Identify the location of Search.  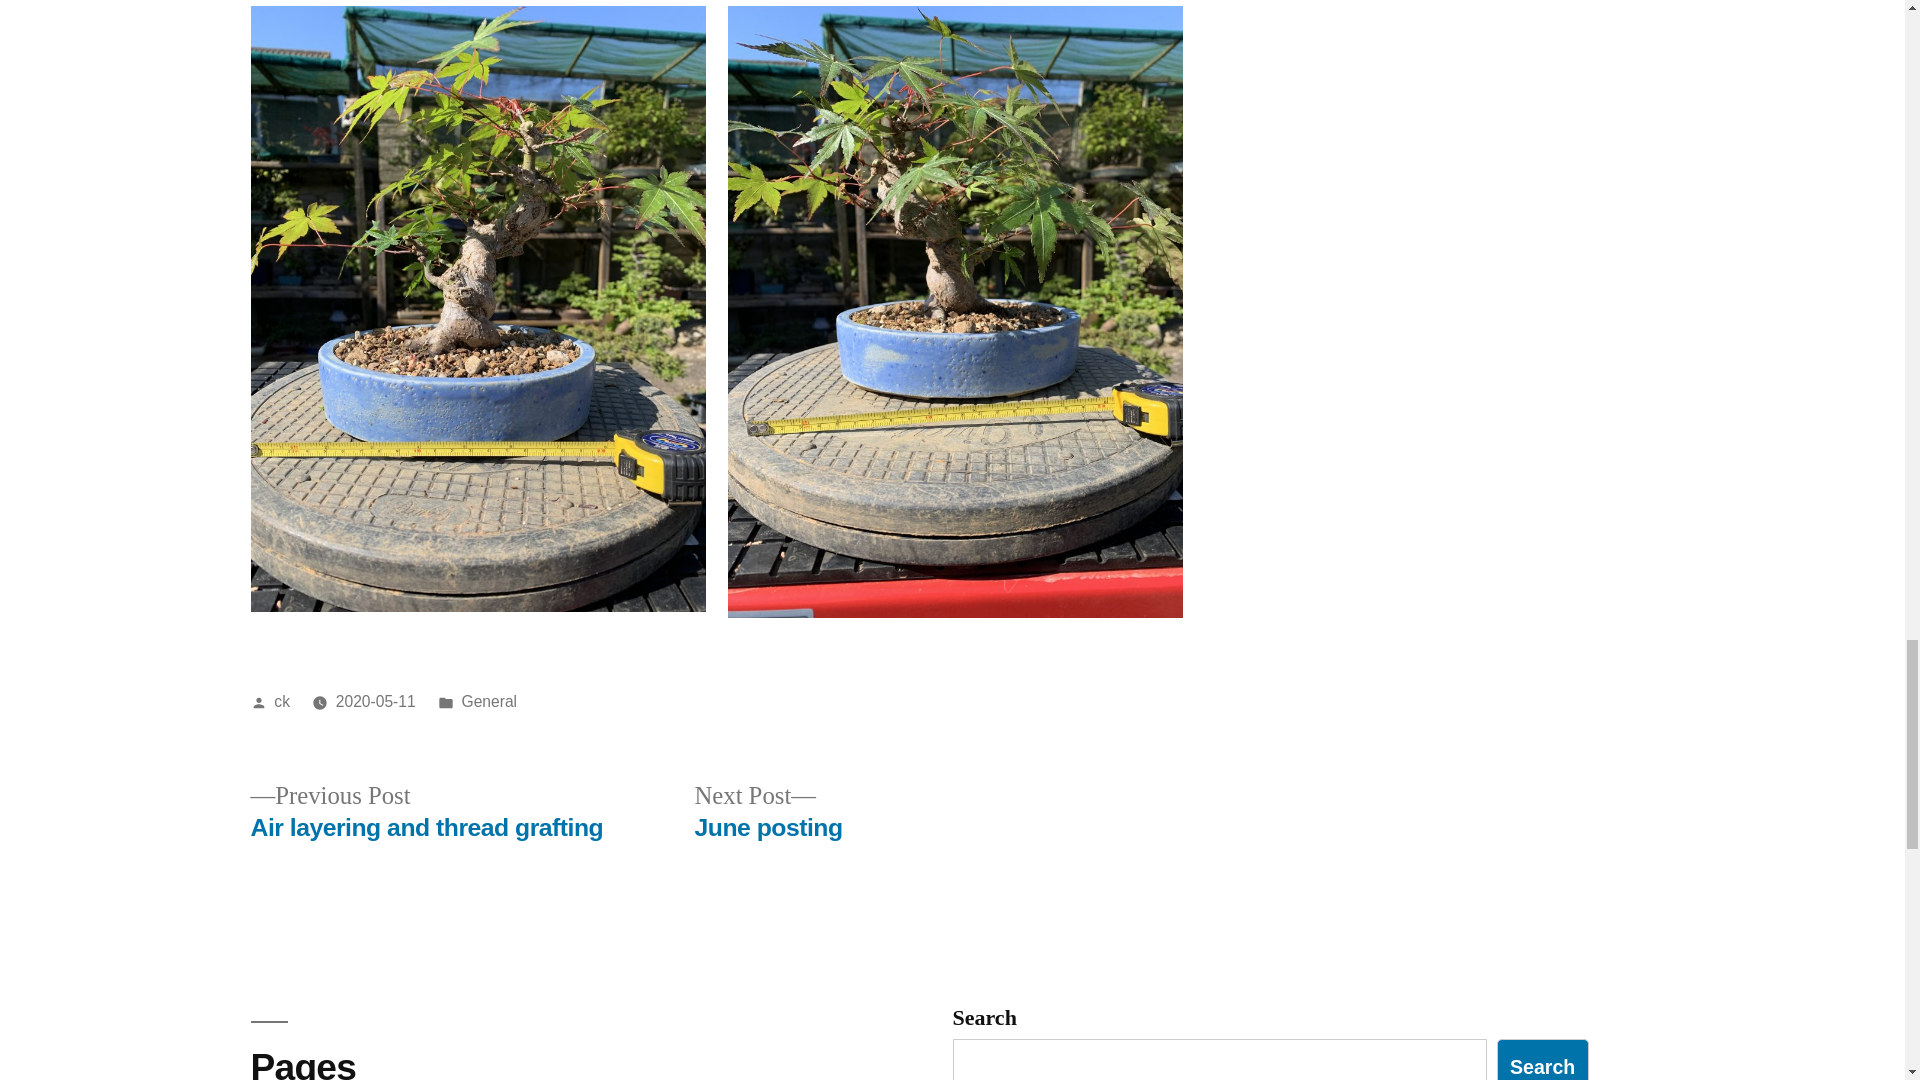
(376, 701).